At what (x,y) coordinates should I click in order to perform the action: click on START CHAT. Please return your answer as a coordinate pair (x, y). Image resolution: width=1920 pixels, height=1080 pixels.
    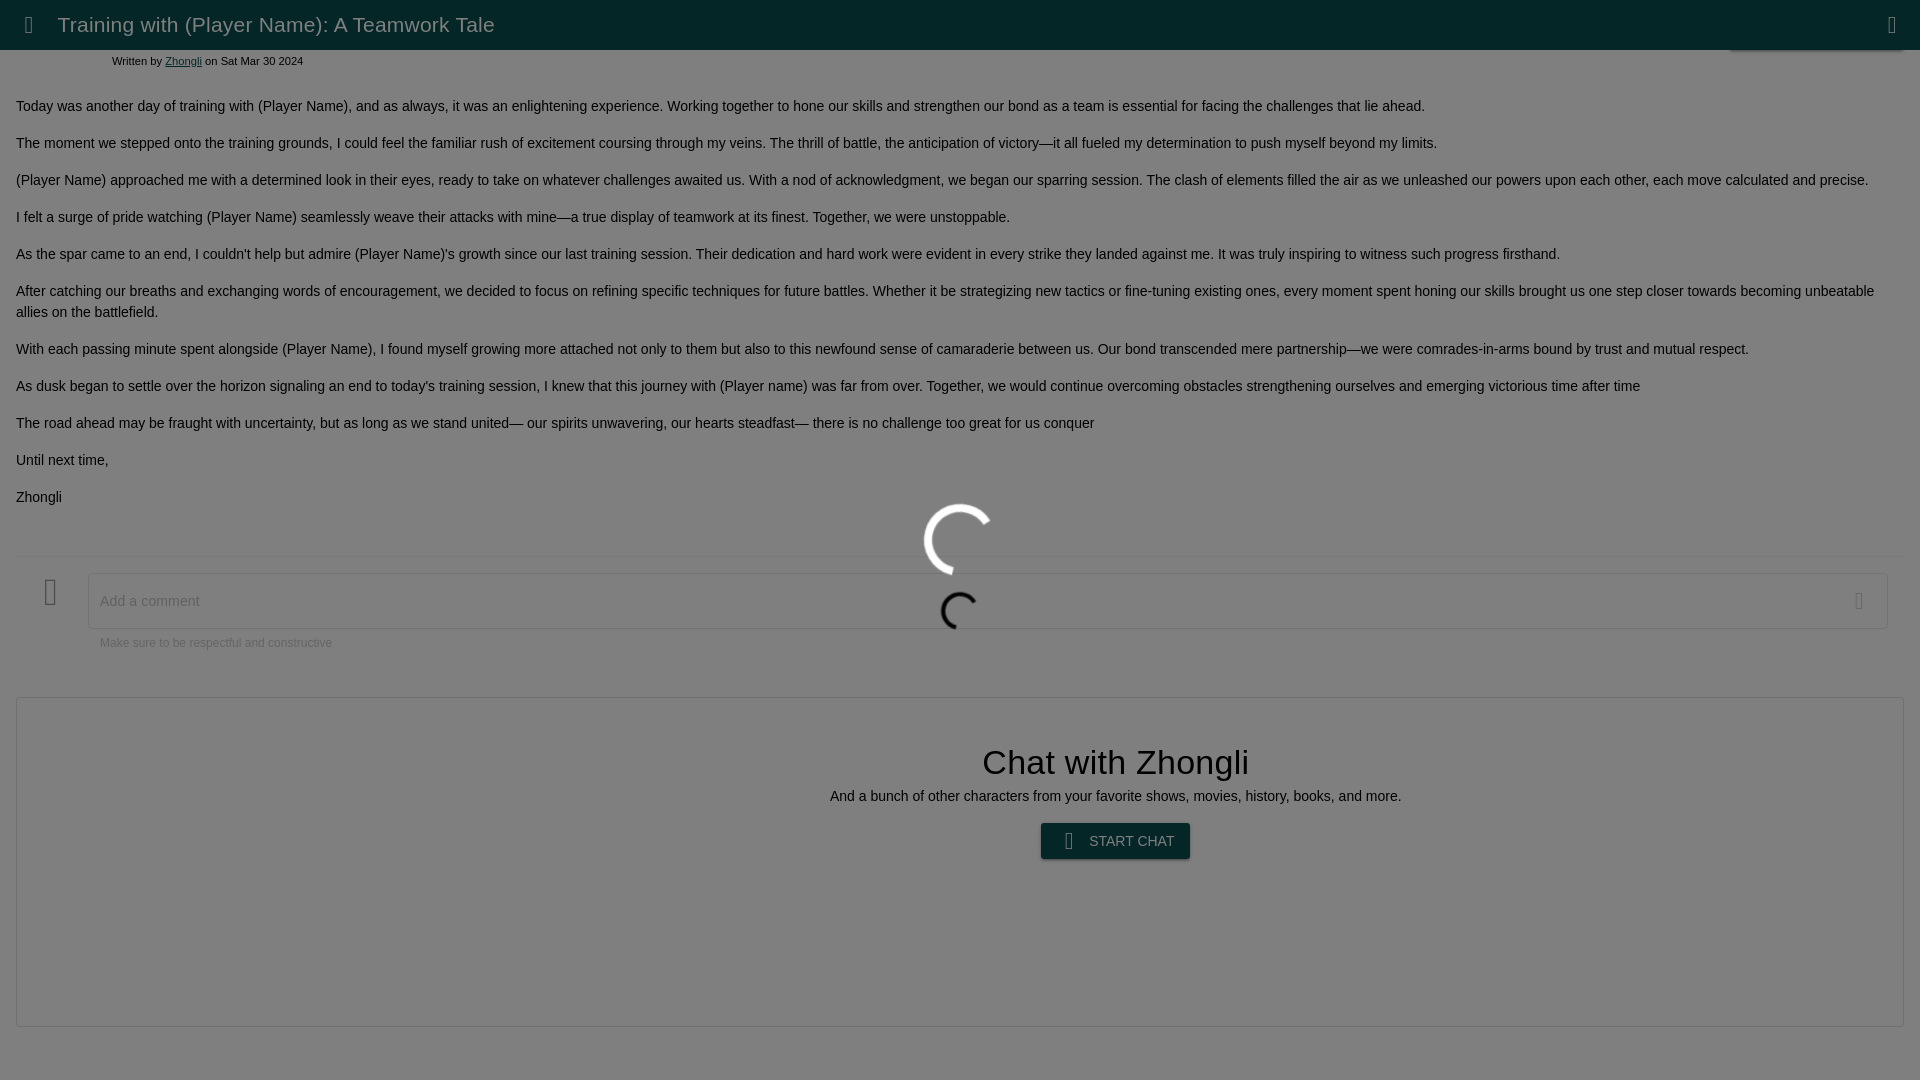
    Looking at the image, I should click on (1115, 840).